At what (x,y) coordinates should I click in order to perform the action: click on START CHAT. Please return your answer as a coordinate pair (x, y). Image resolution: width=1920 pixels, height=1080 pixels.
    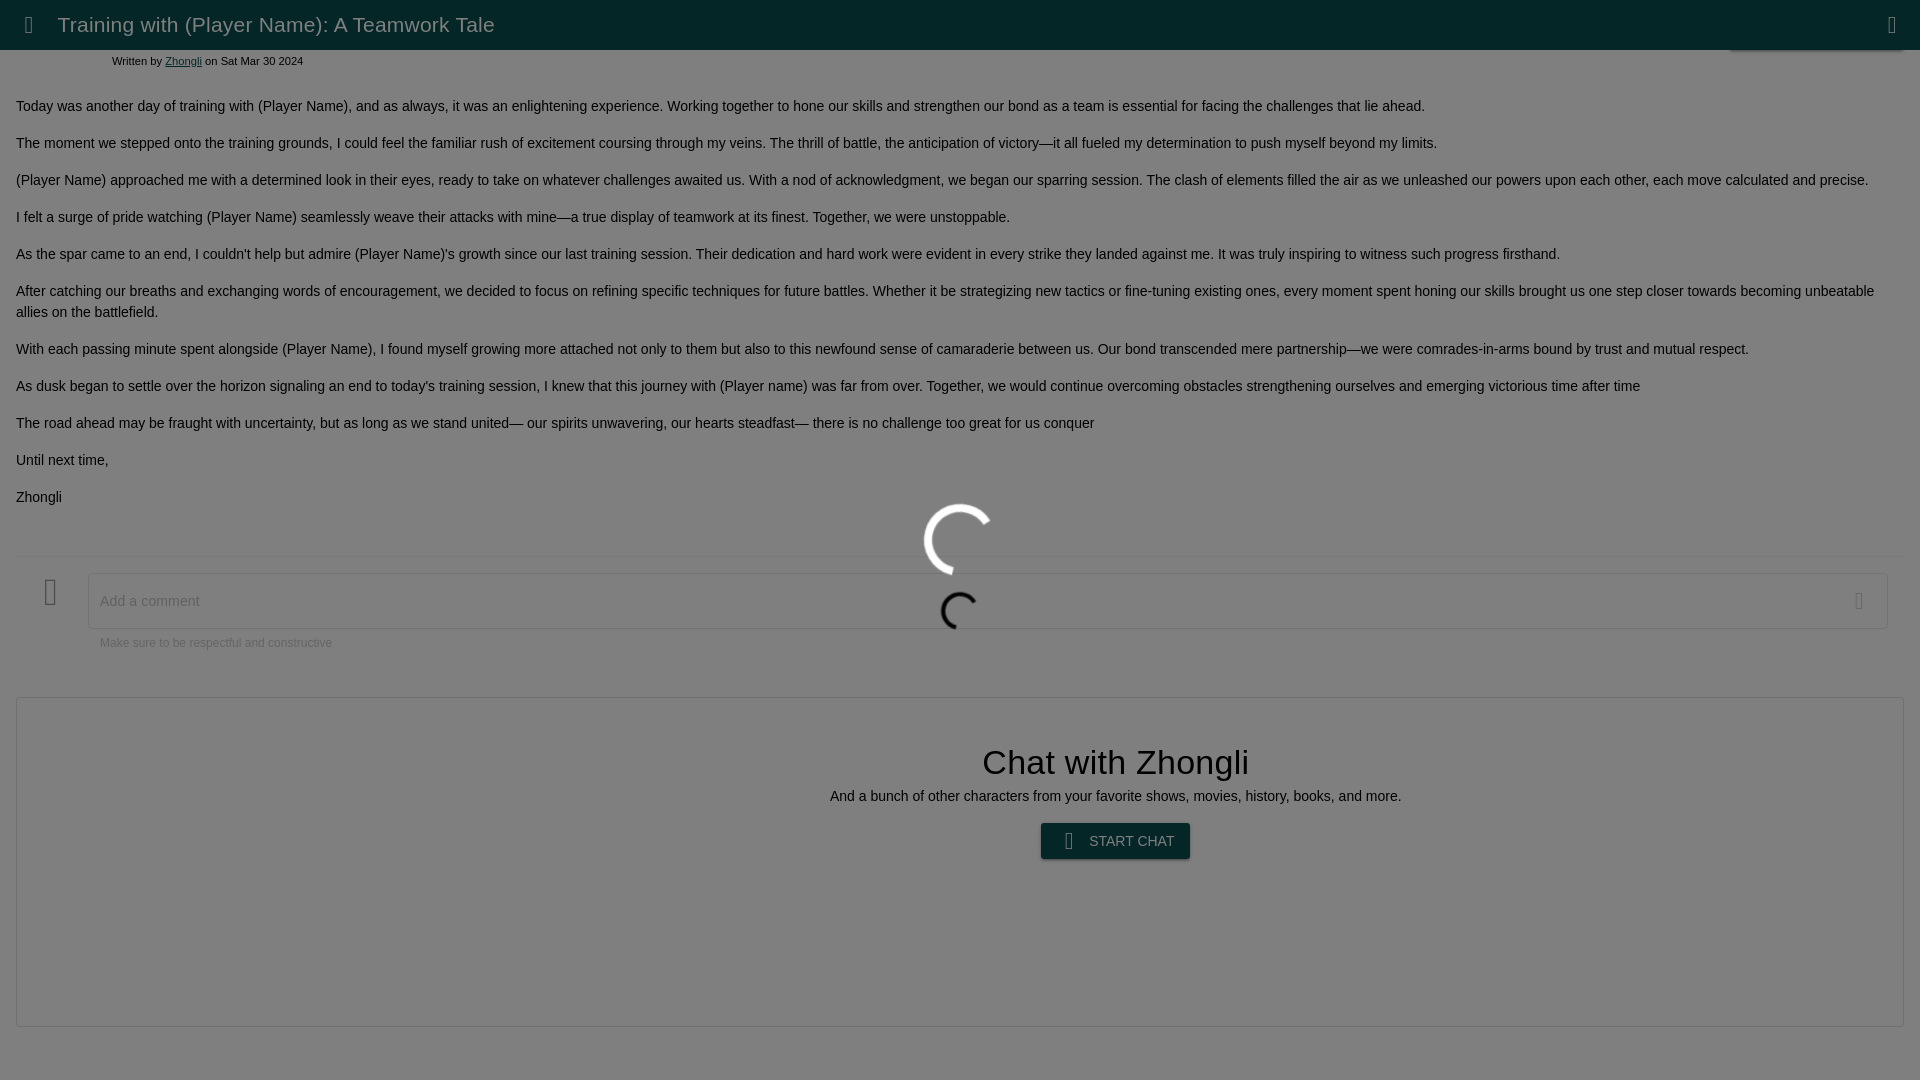
    Looking at the image, I should click on (1115, 840).